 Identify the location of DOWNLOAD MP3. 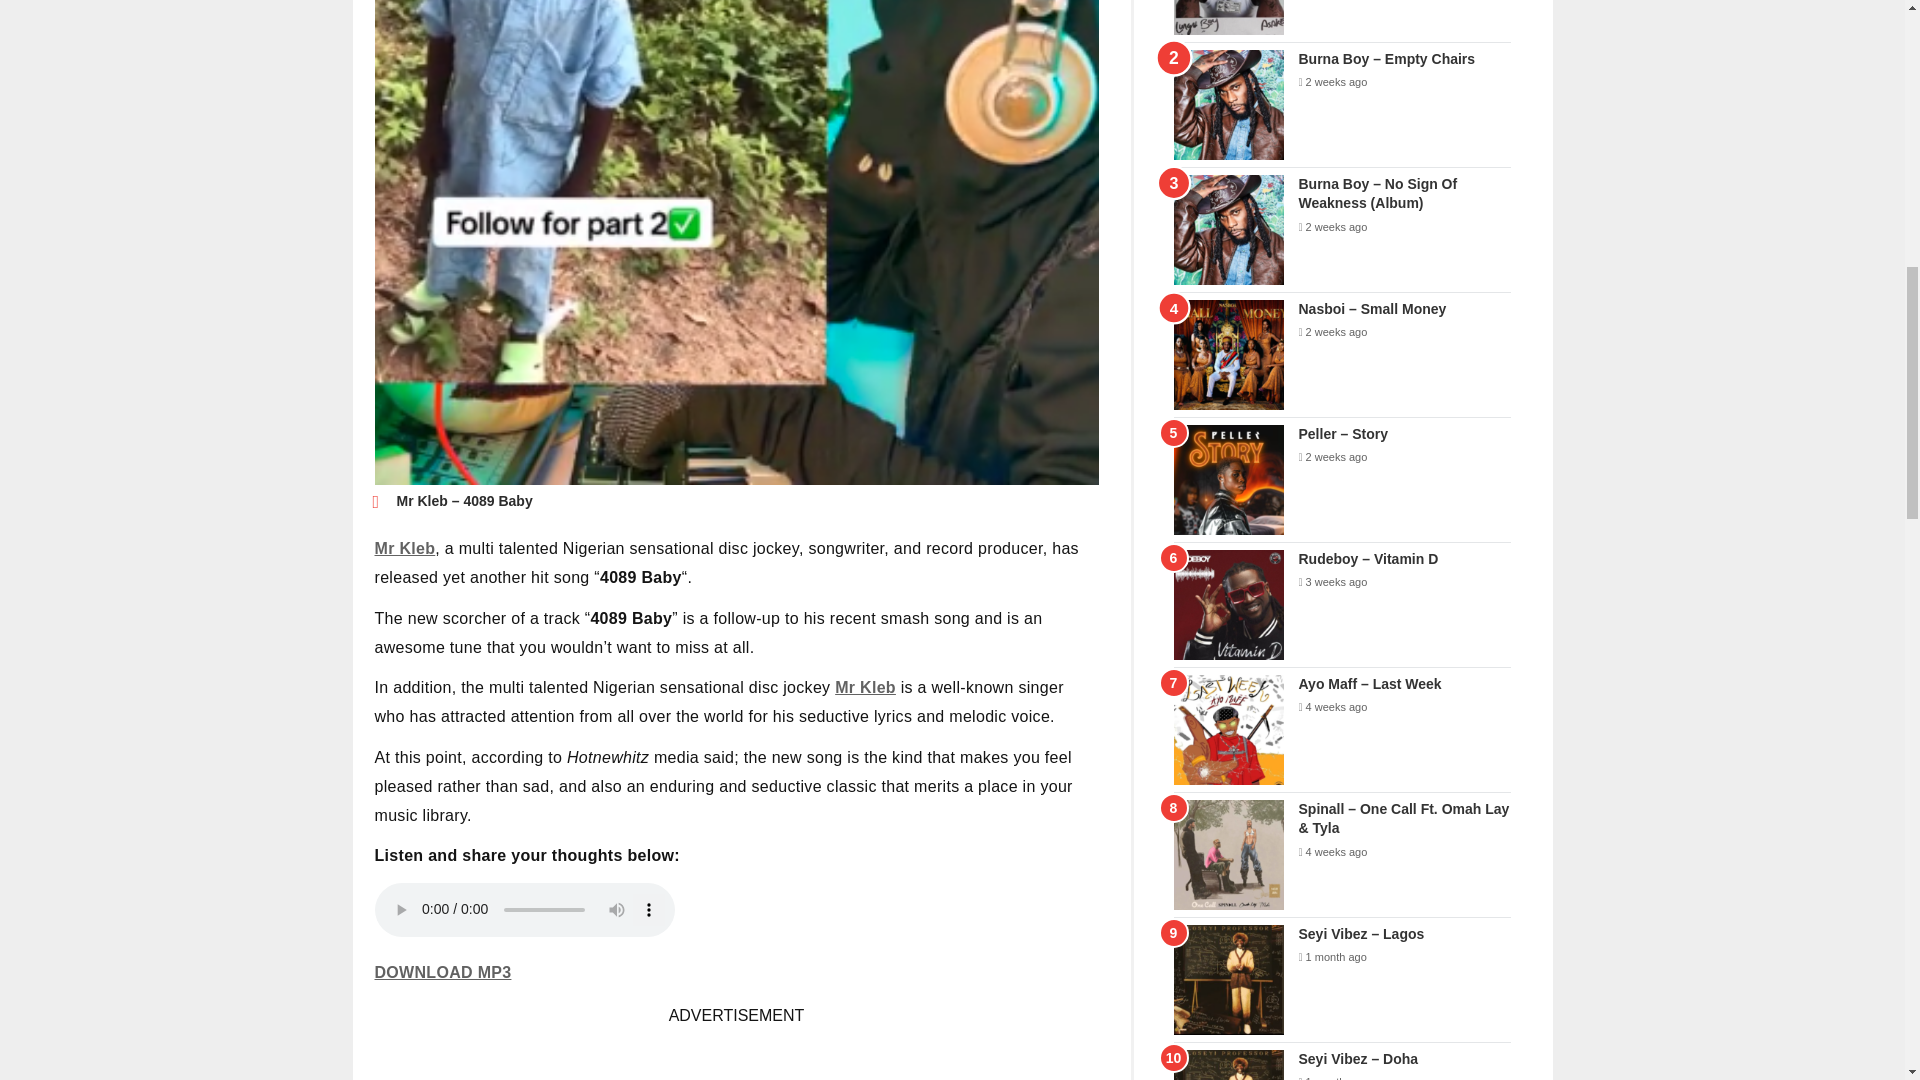
(442, 972).